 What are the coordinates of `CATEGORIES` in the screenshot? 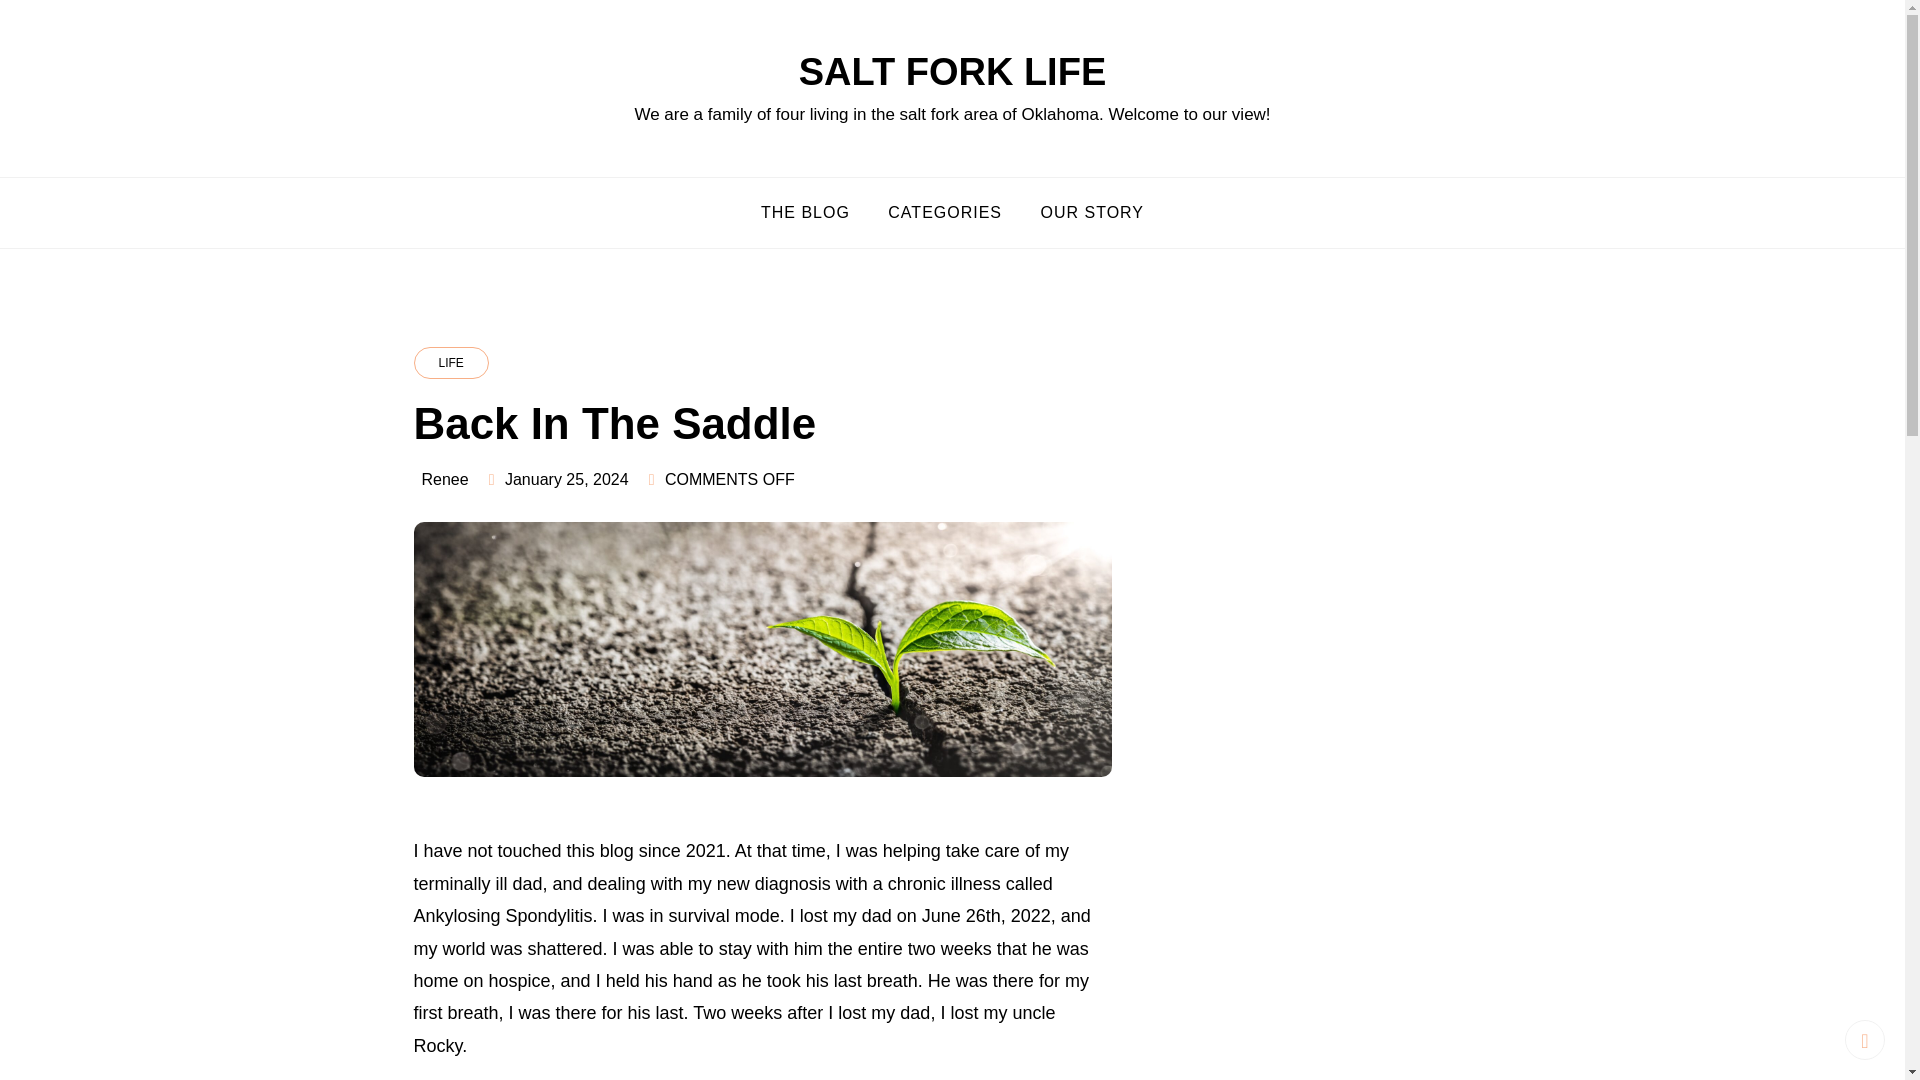 It's located at (945, 212).